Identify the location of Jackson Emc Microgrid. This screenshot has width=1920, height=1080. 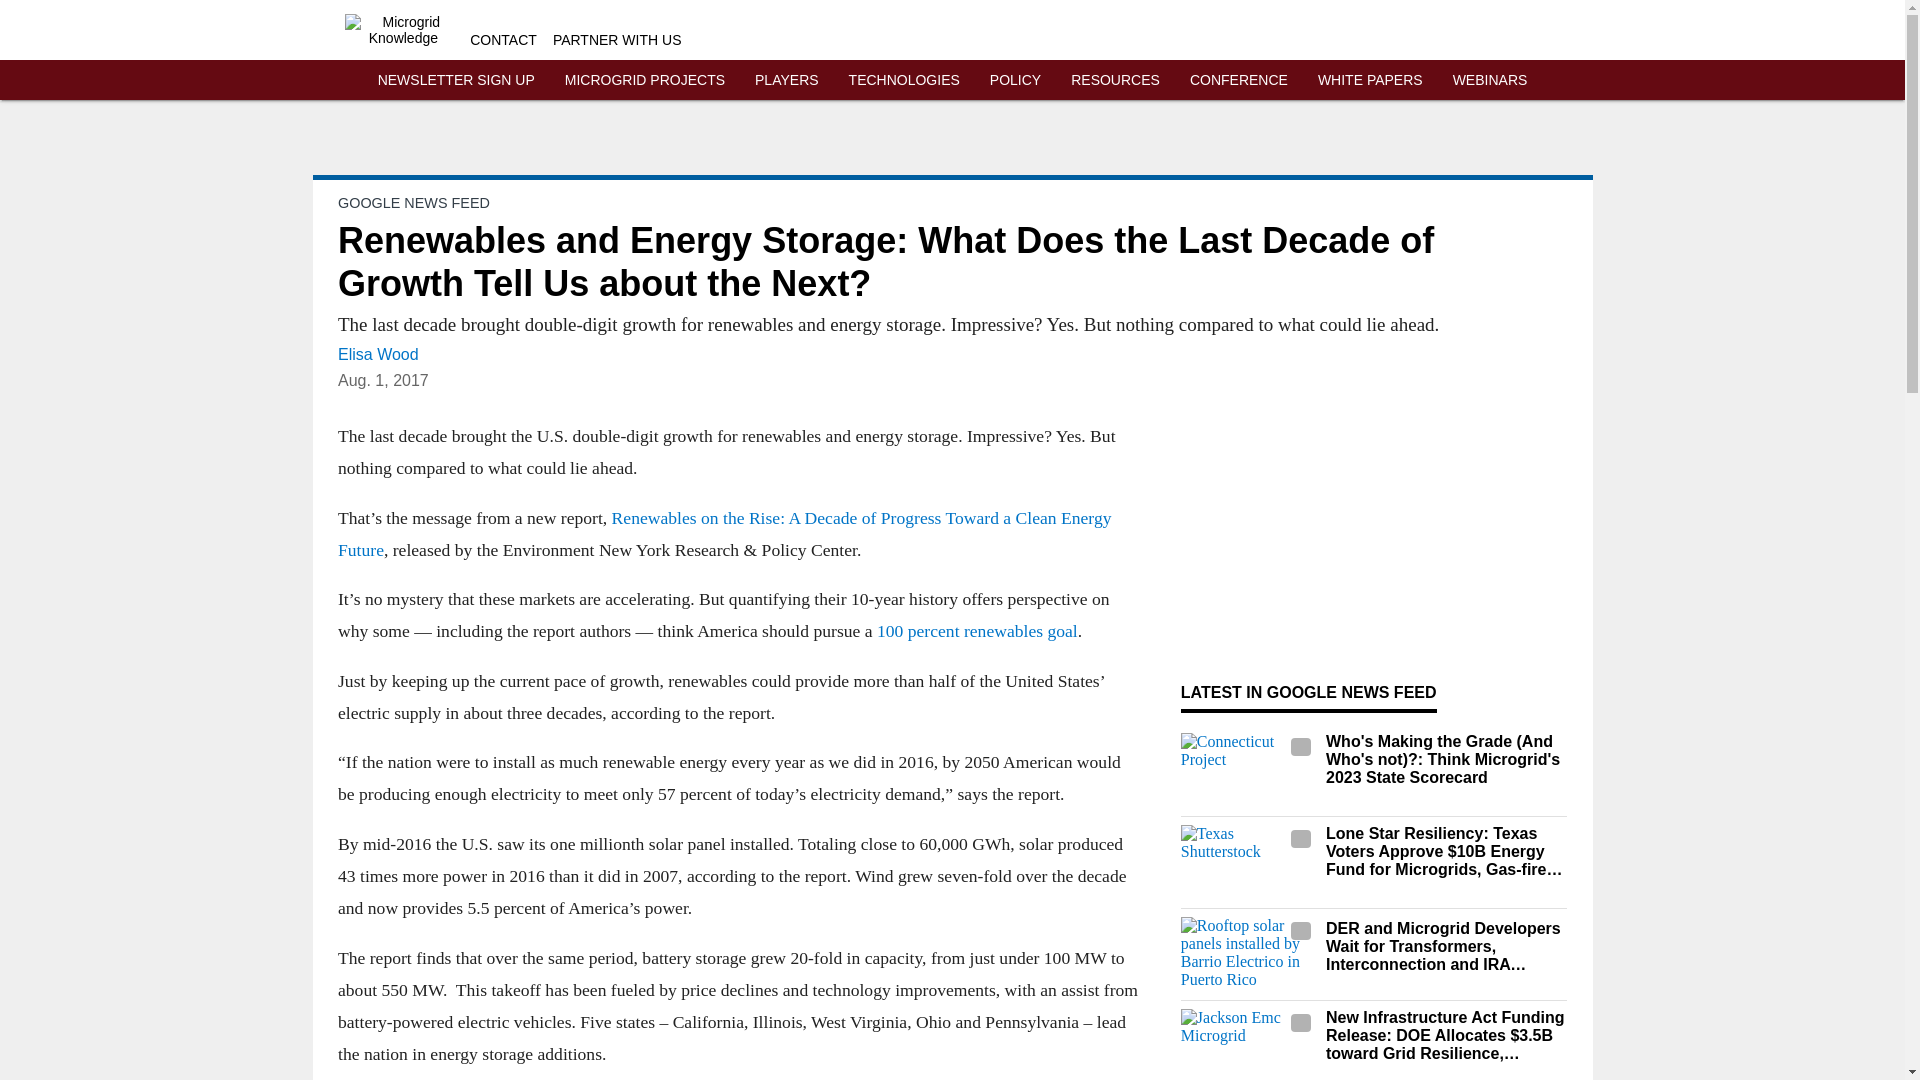
(1248, 1044).